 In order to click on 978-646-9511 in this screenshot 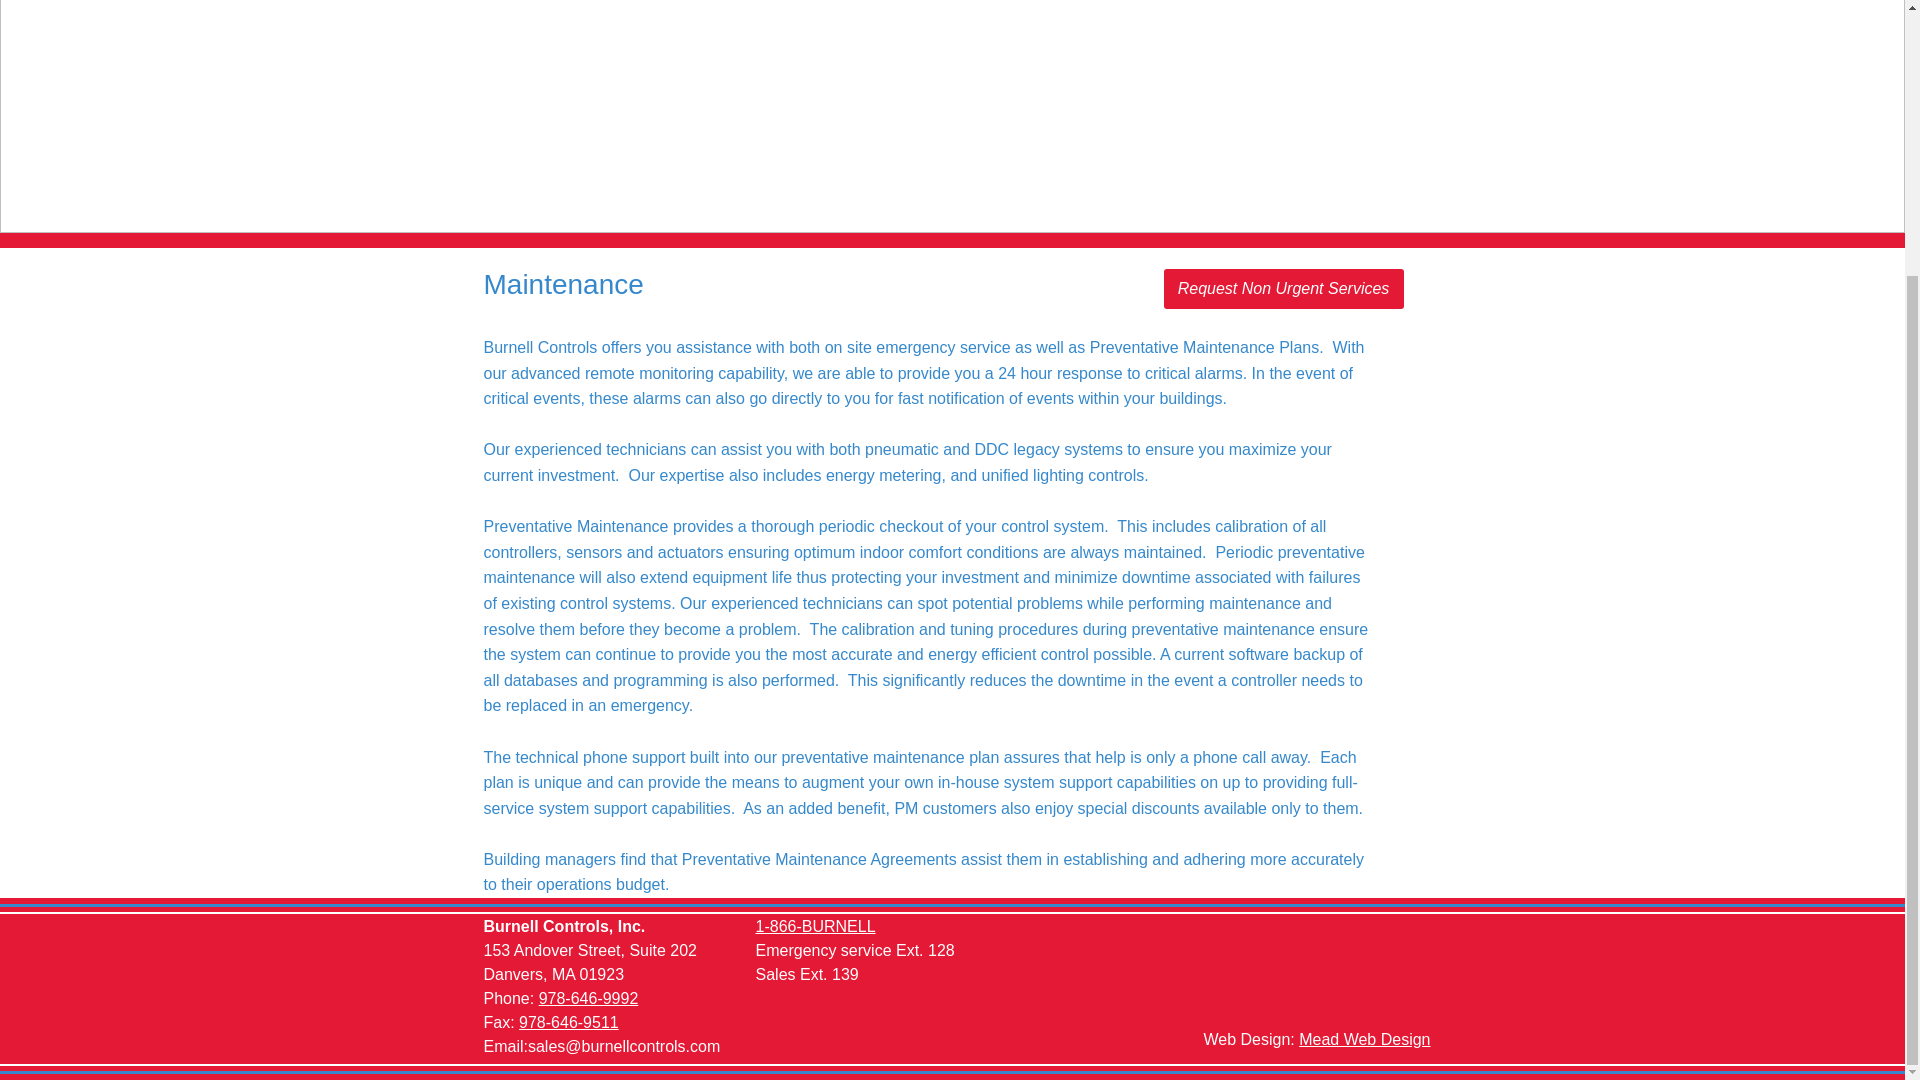, I will do `click(568, 1022)`.